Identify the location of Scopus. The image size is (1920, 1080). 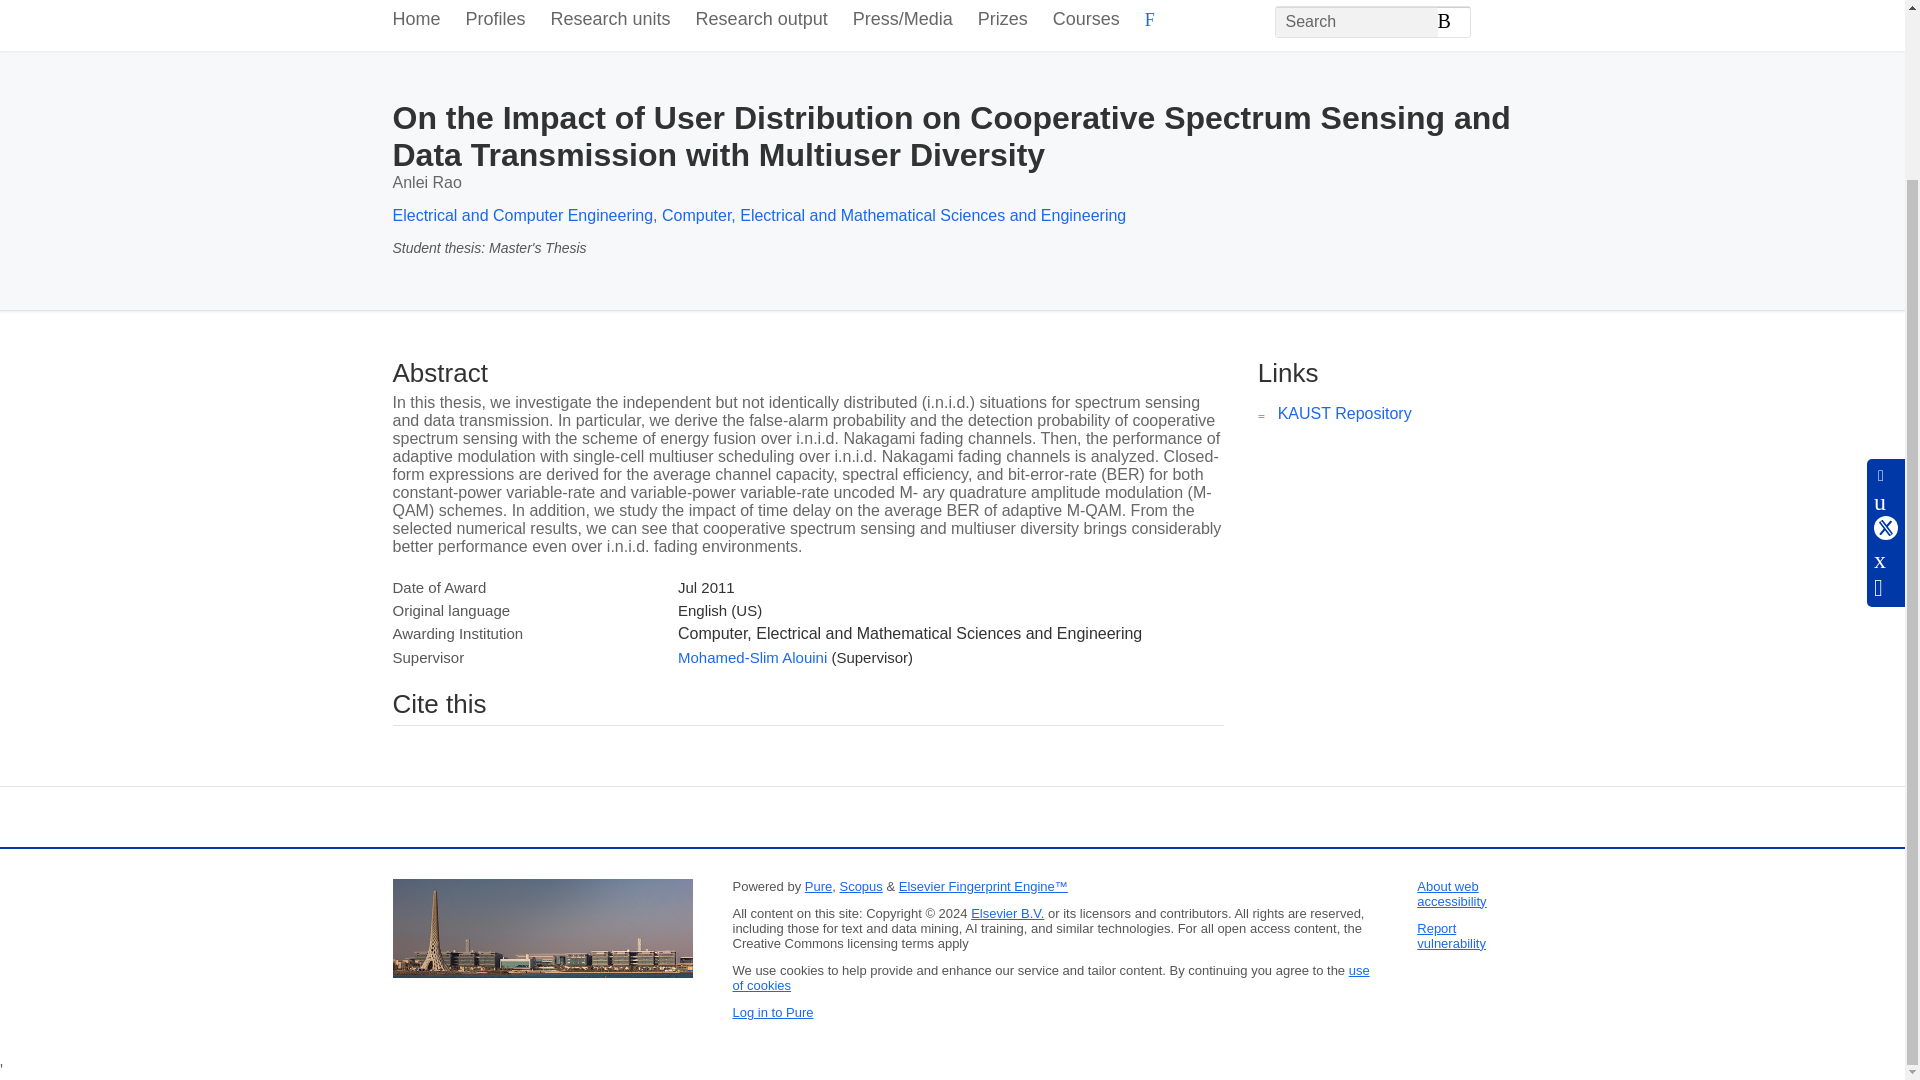
(860, 886).